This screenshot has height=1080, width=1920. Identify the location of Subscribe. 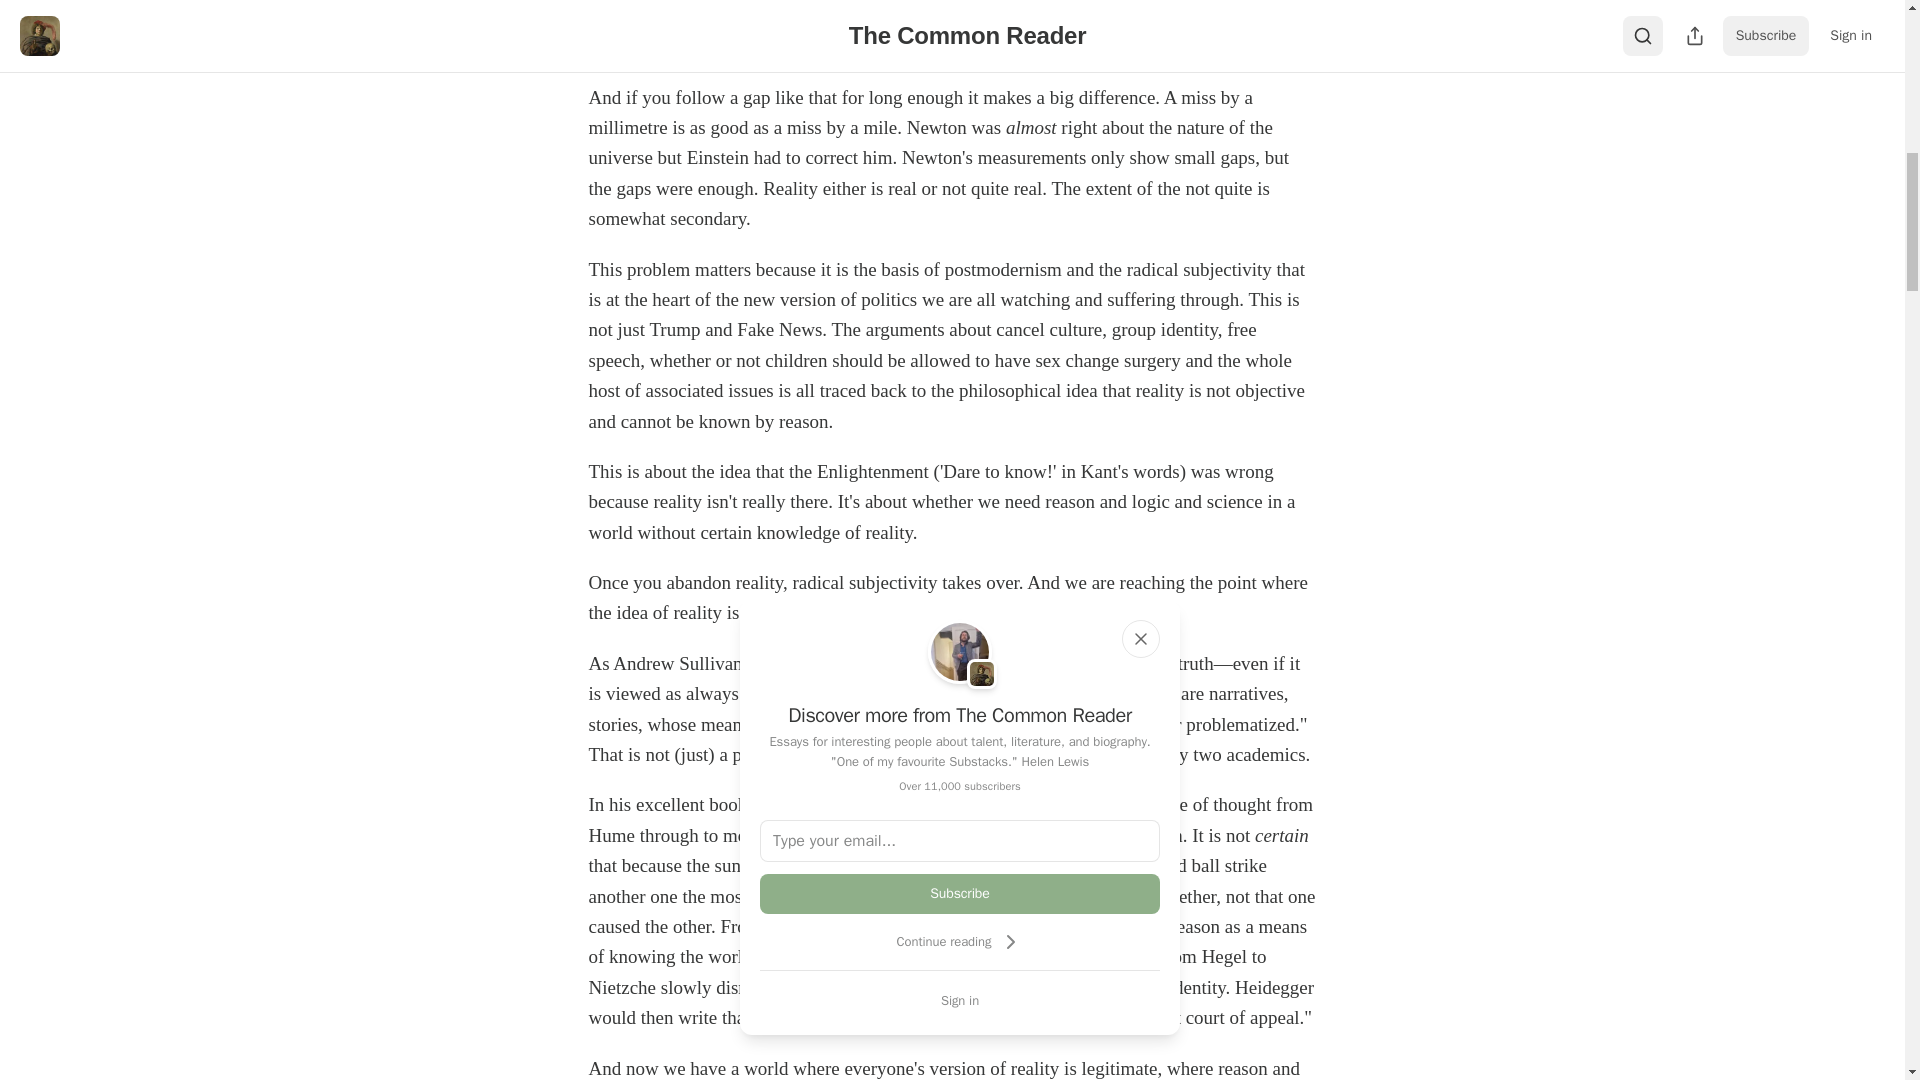
(960, 893).